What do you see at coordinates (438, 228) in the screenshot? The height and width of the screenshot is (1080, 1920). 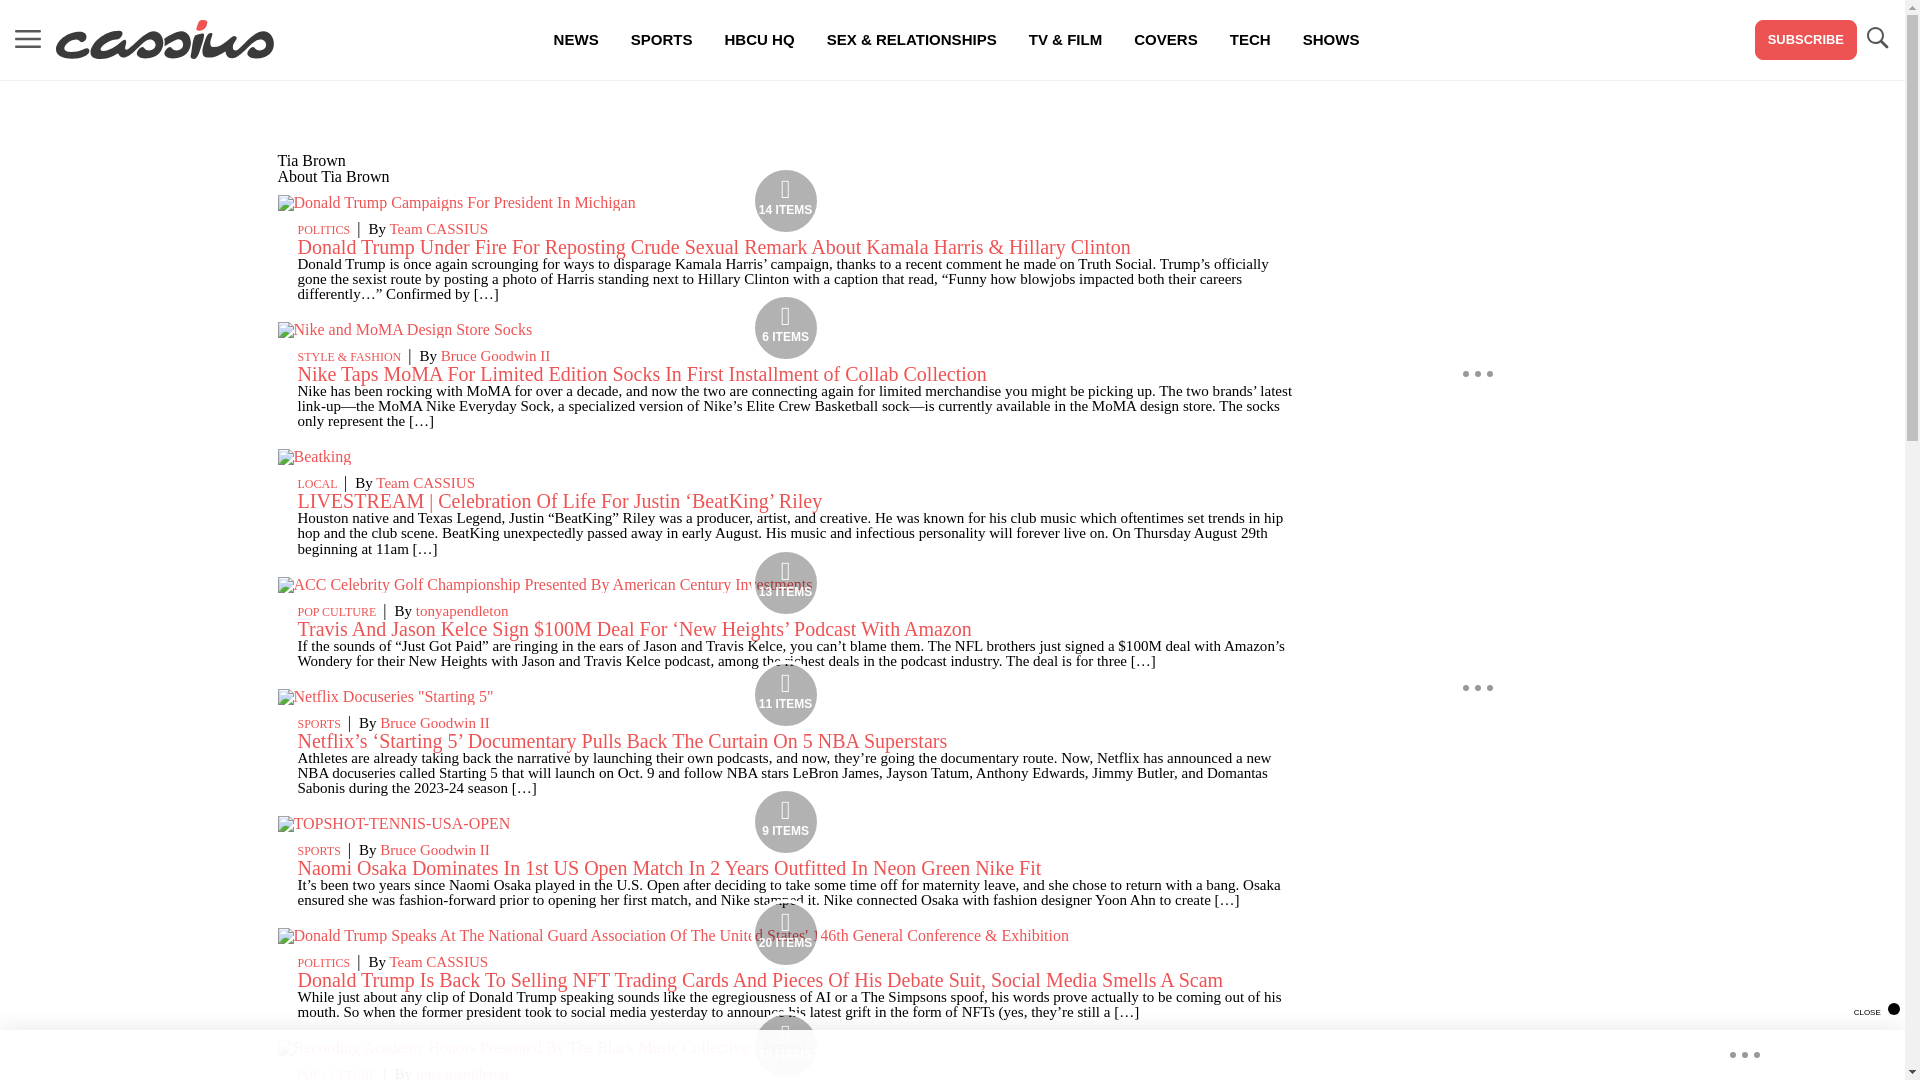 I see `Team CASSIUS` at bounding box center [438, 228].